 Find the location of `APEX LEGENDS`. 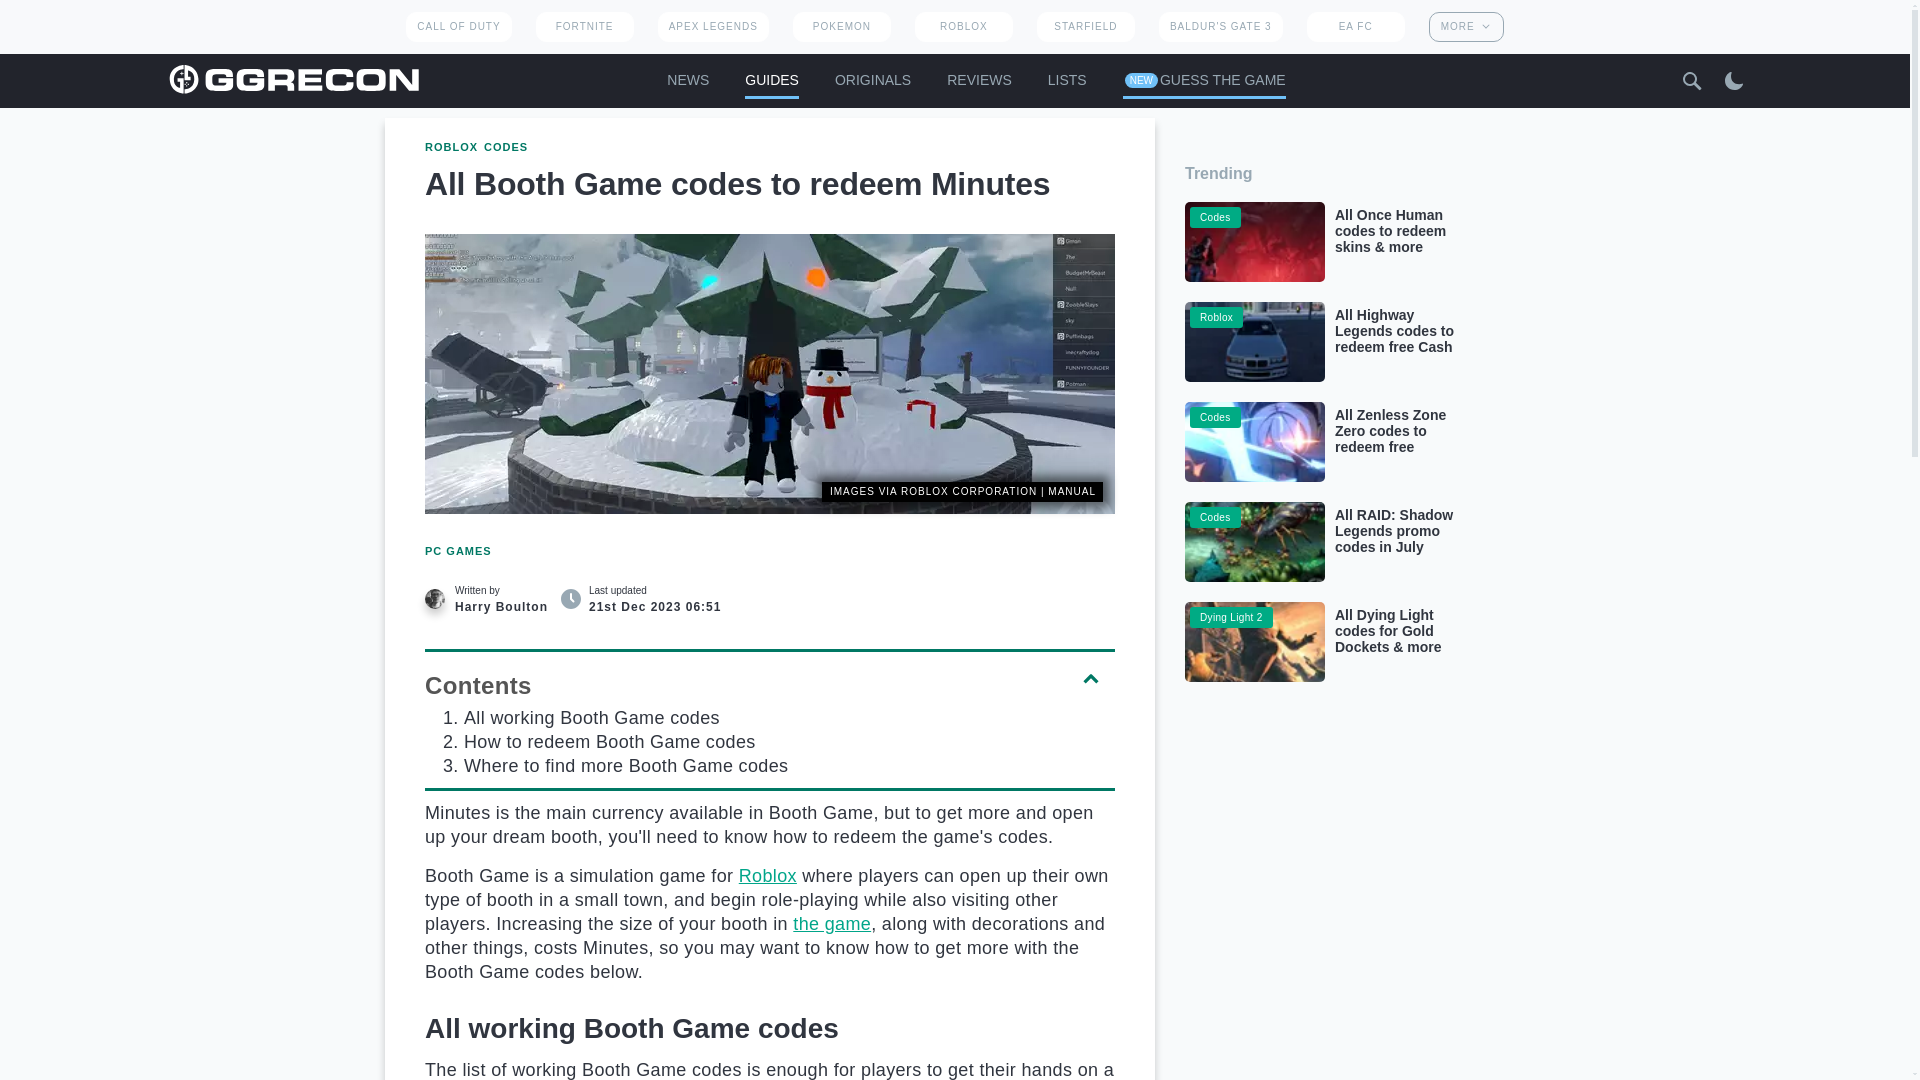

APEX LEGENDS is located at coordinates (714, 26).